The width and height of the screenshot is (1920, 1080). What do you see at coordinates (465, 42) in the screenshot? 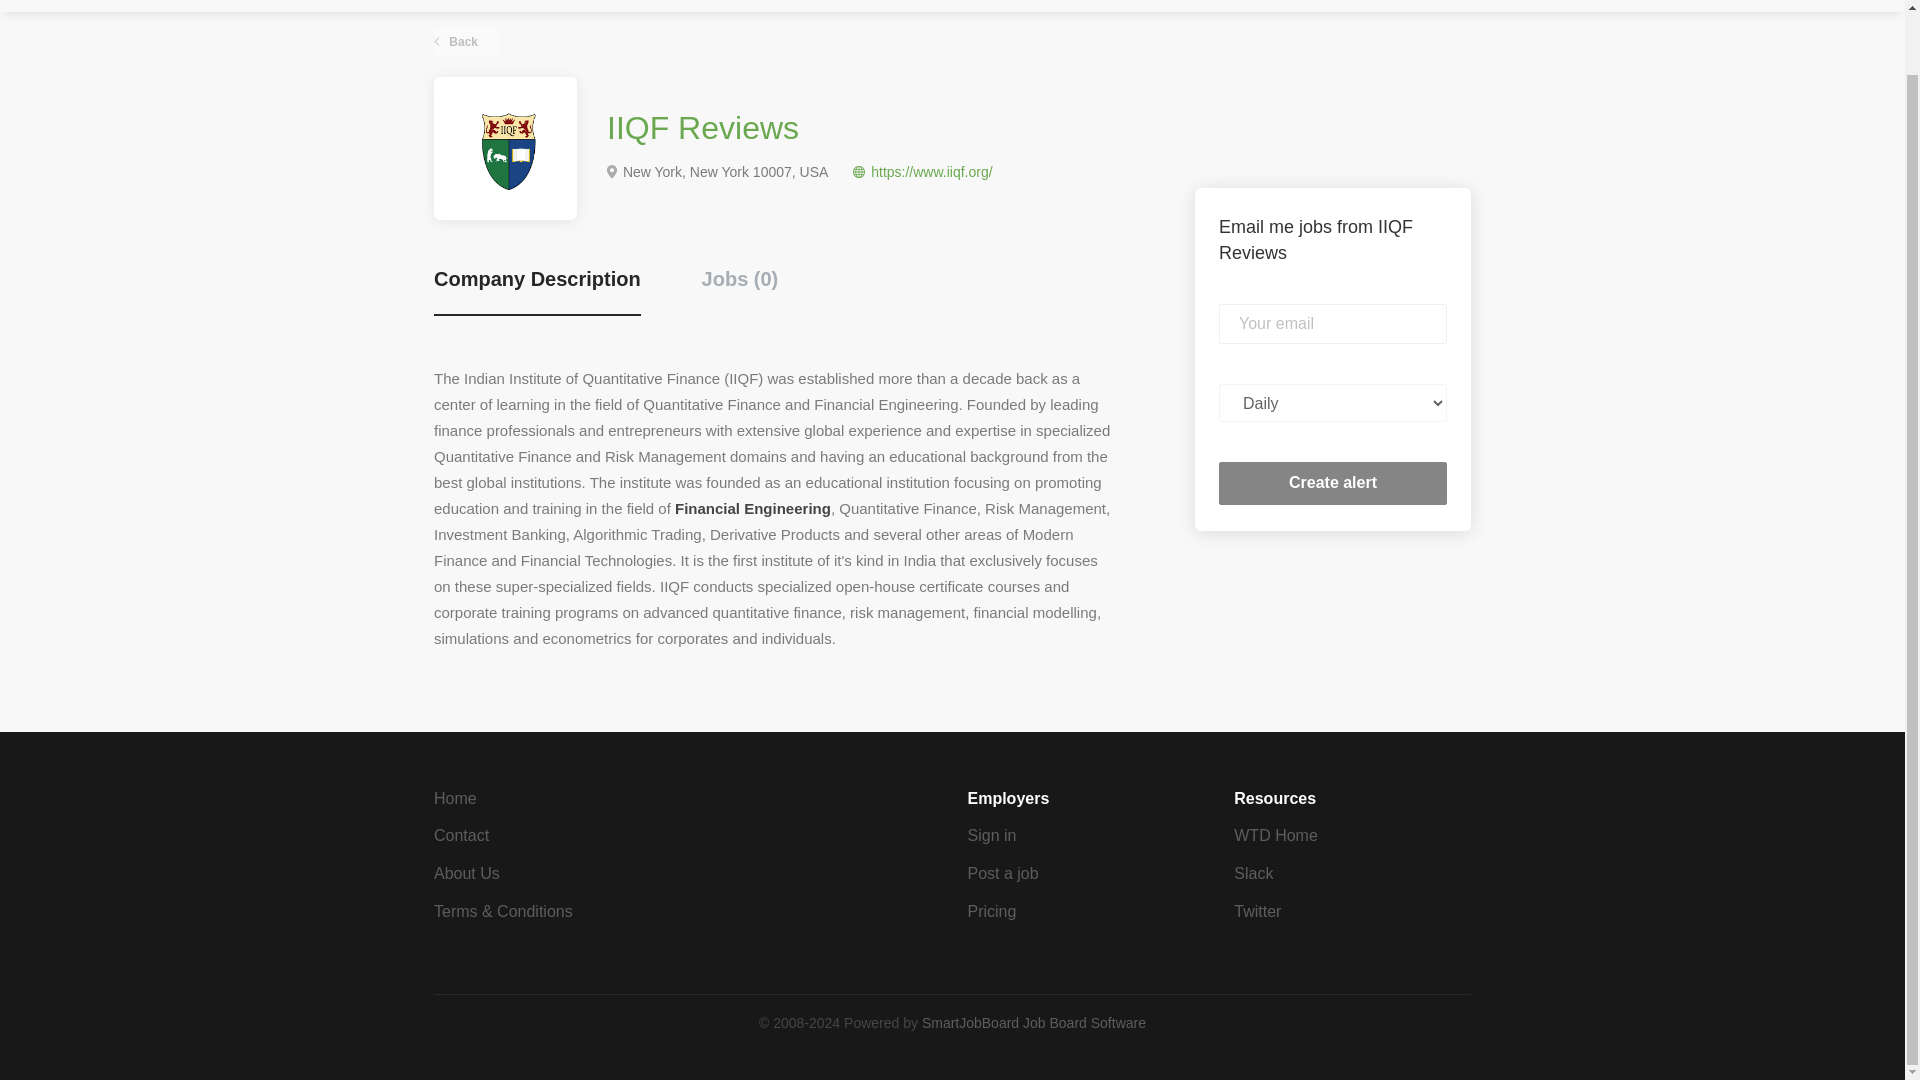
I see `Back` at bounding box center [465, 42].